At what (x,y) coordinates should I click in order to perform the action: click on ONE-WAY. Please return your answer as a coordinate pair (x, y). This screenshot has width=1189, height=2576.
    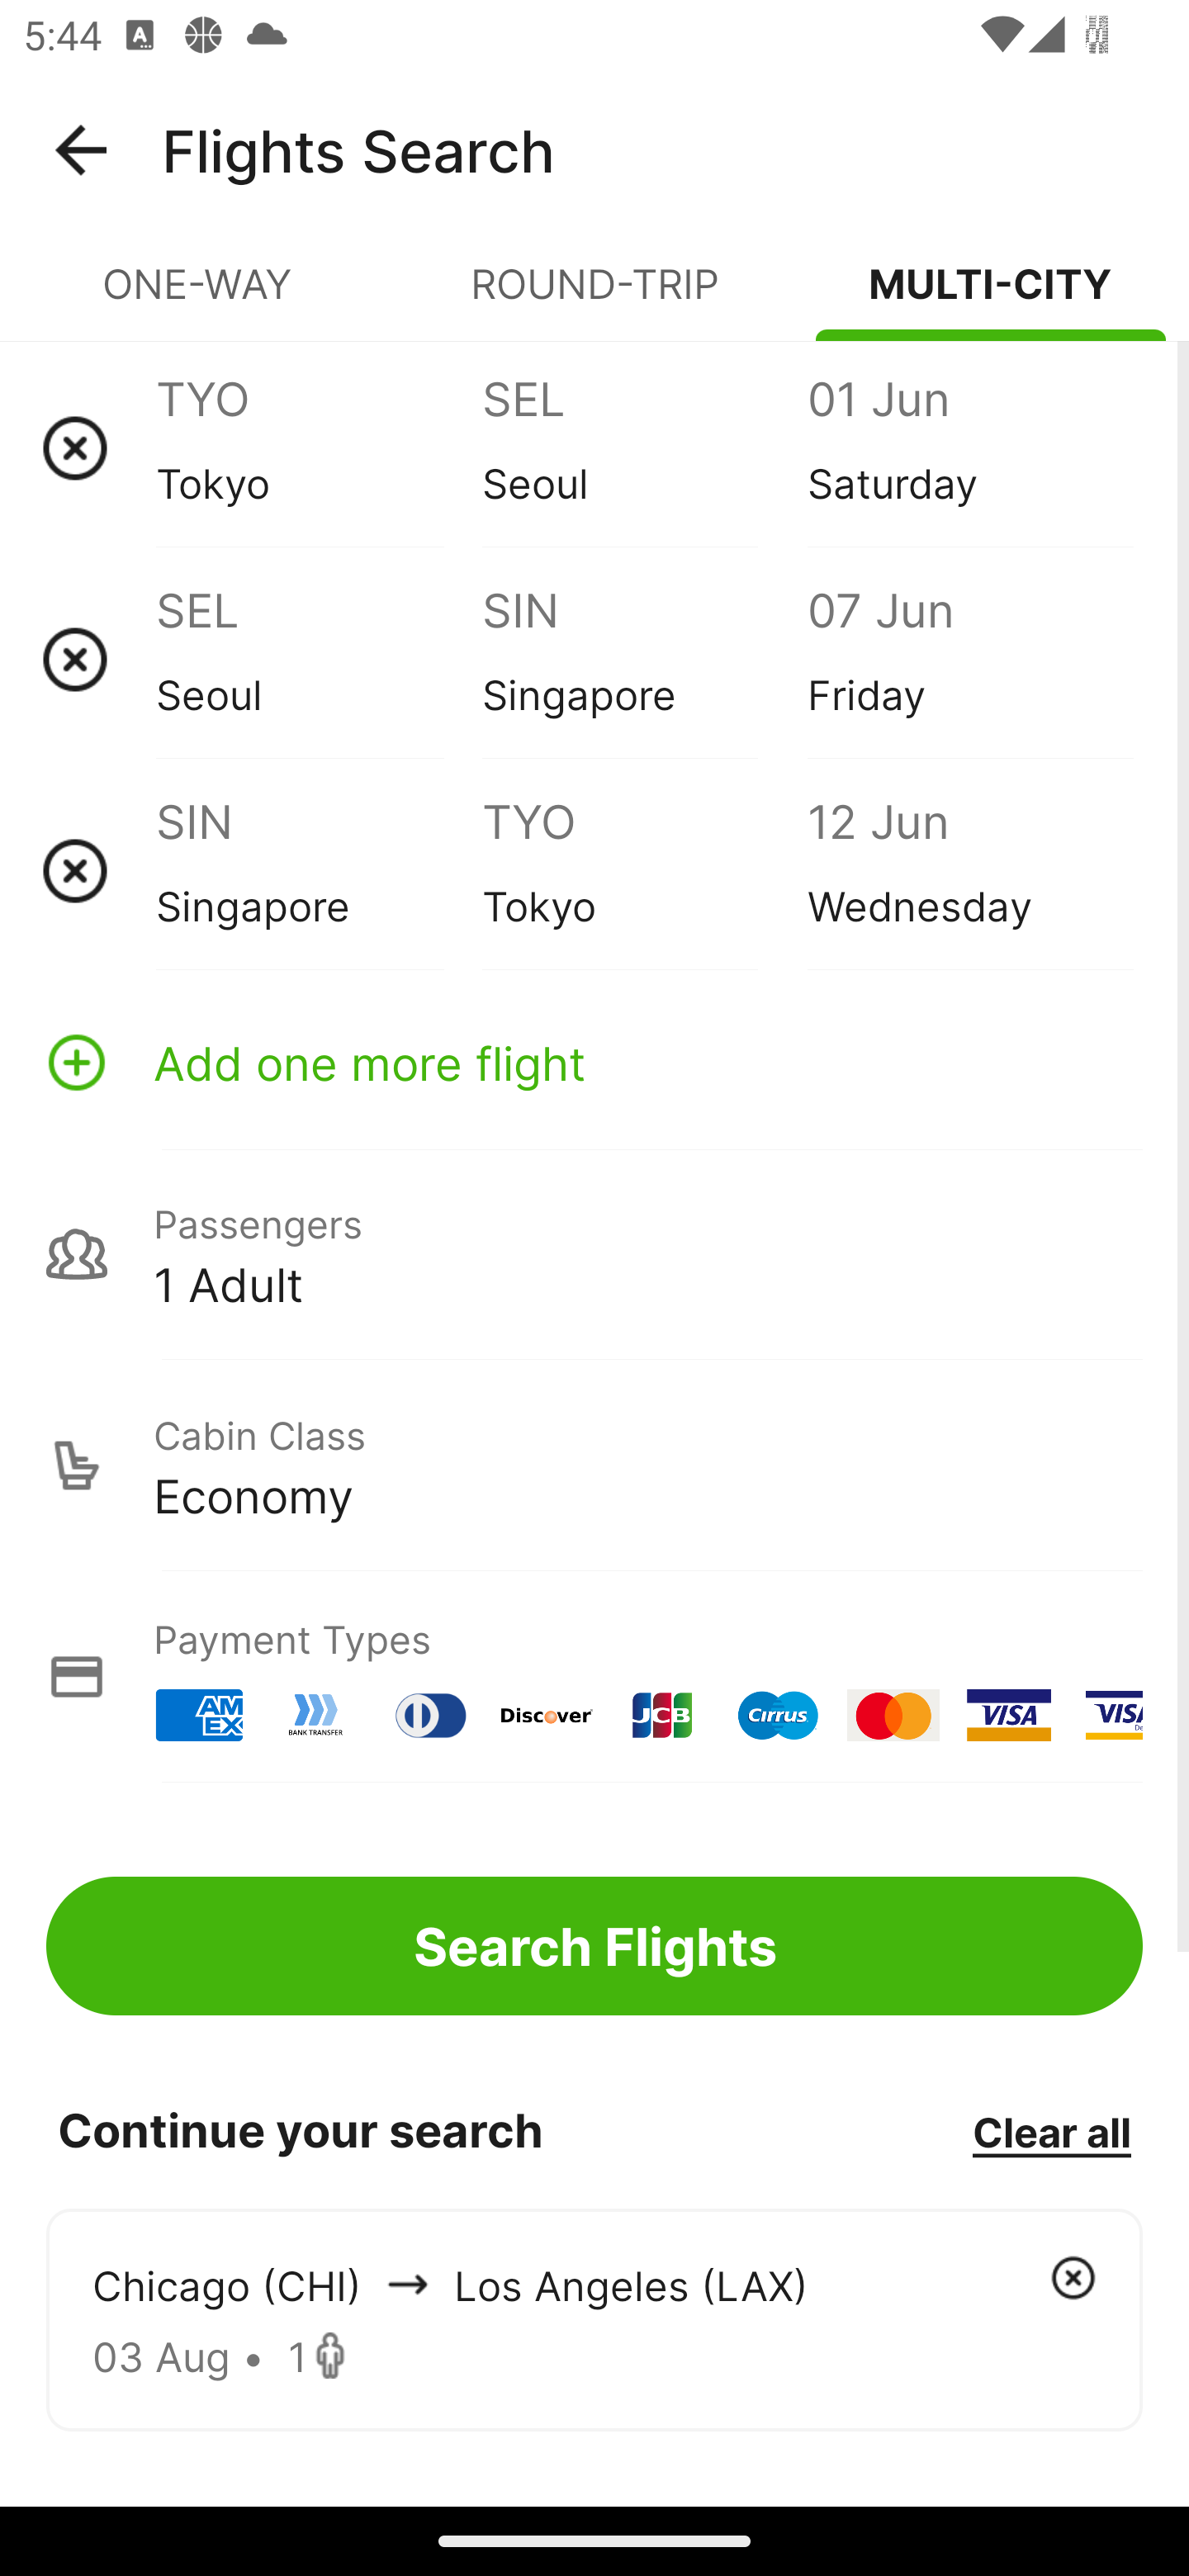
    Looking at the image, I should click on (198, 297).